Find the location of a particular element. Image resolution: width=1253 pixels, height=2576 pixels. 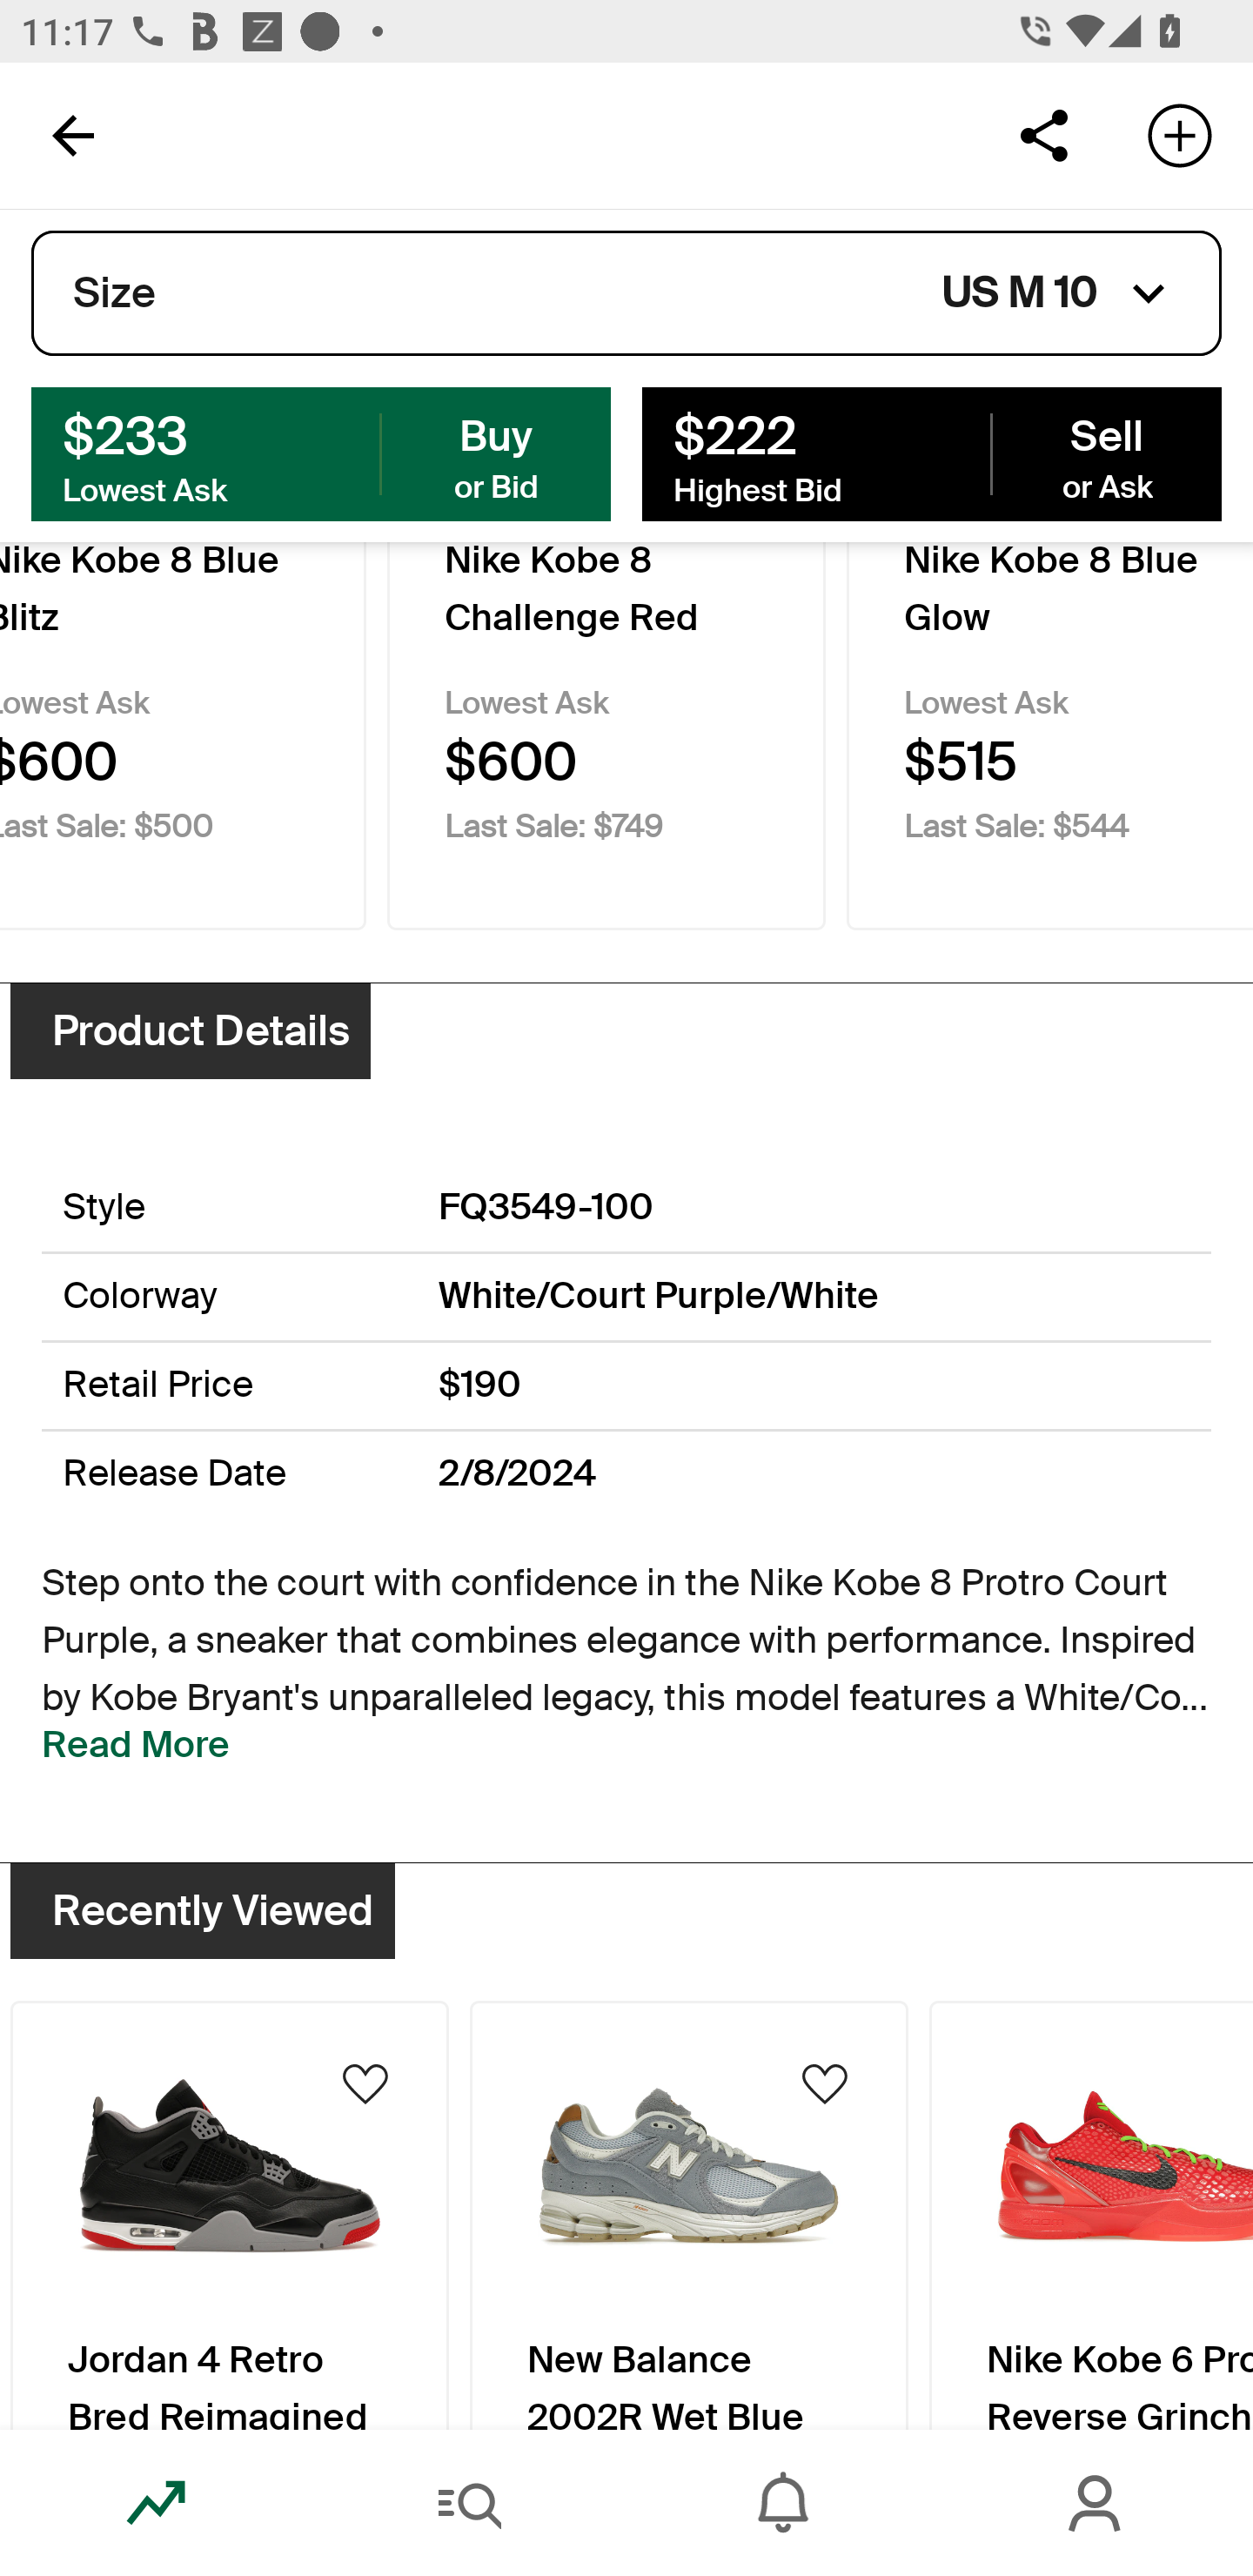

Product Image adidas Yeezy Slide Slate Grey is located at coordinates (1091, 2217).